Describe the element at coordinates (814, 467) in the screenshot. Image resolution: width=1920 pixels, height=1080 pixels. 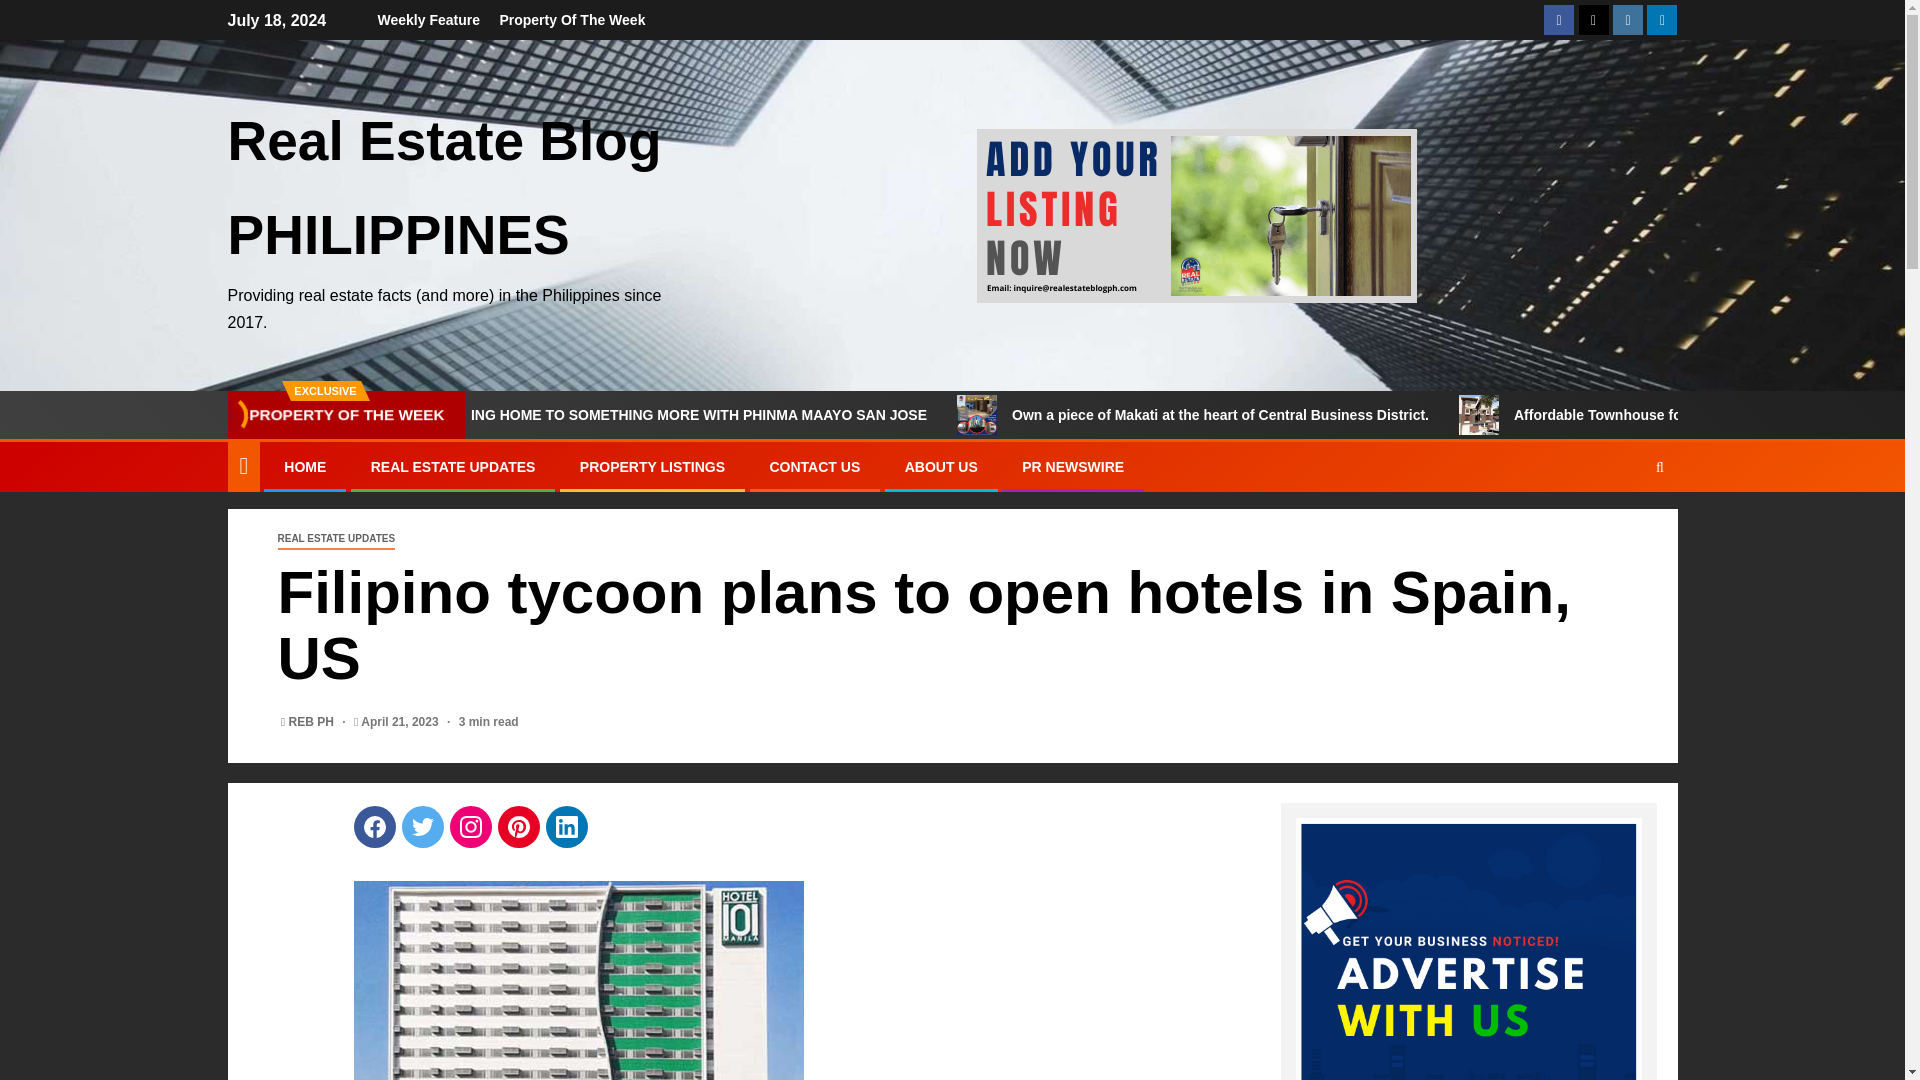
I see `CONTACT US` at that location.